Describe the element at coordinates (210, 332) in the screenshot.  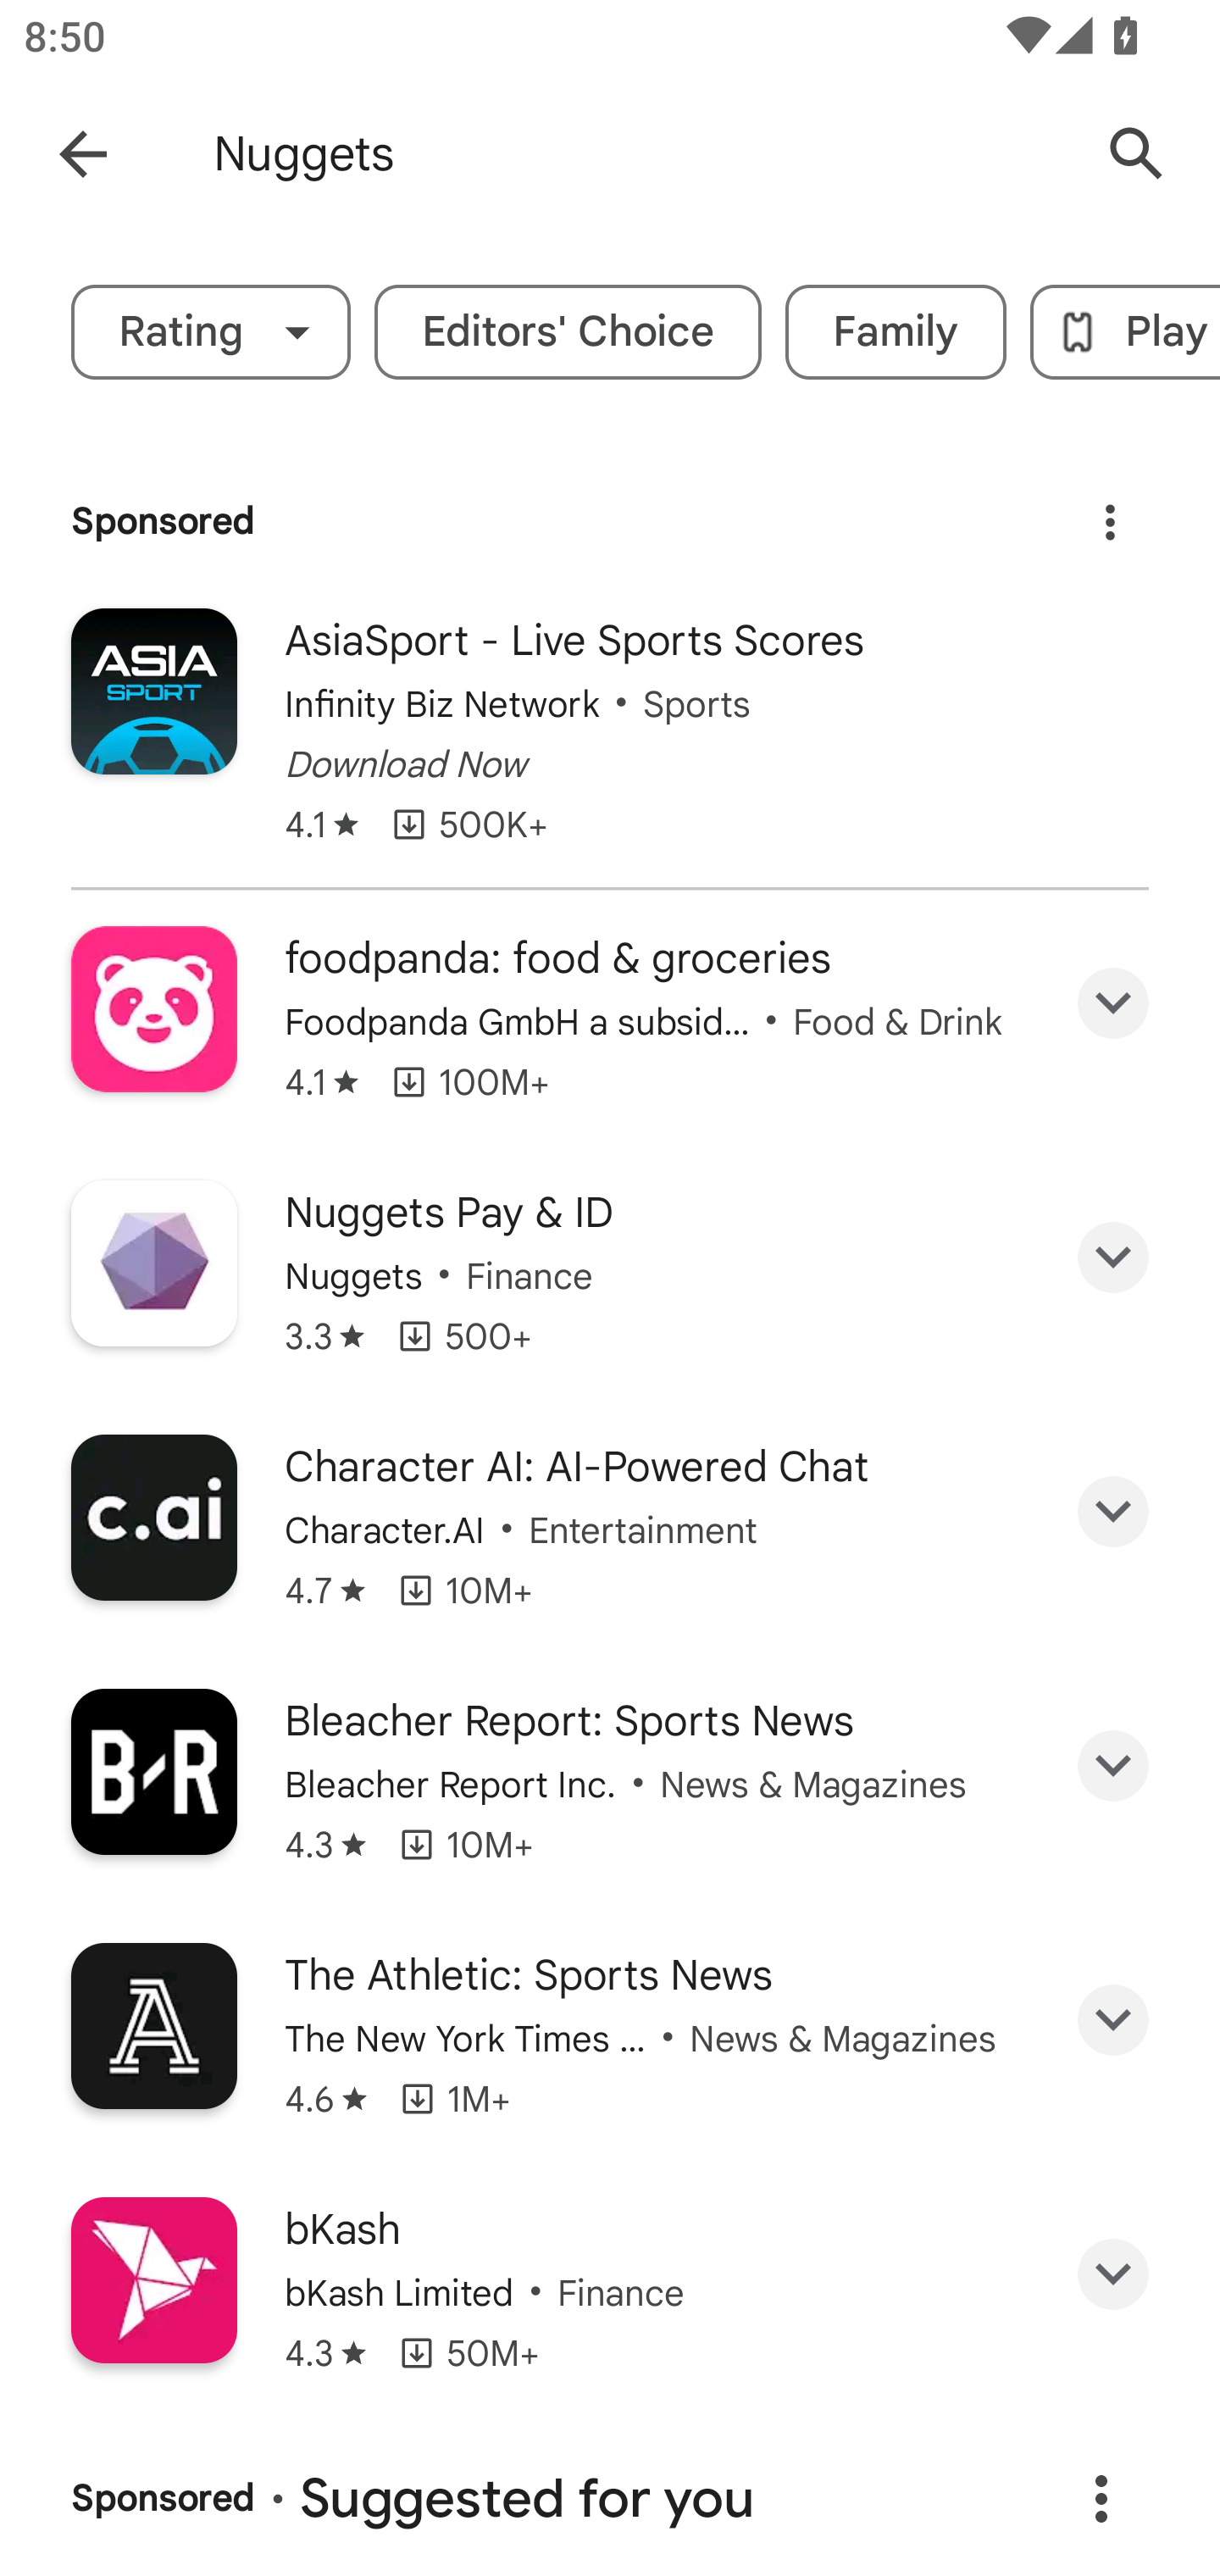
I see `Rating - double tap to change the filter` at that location.